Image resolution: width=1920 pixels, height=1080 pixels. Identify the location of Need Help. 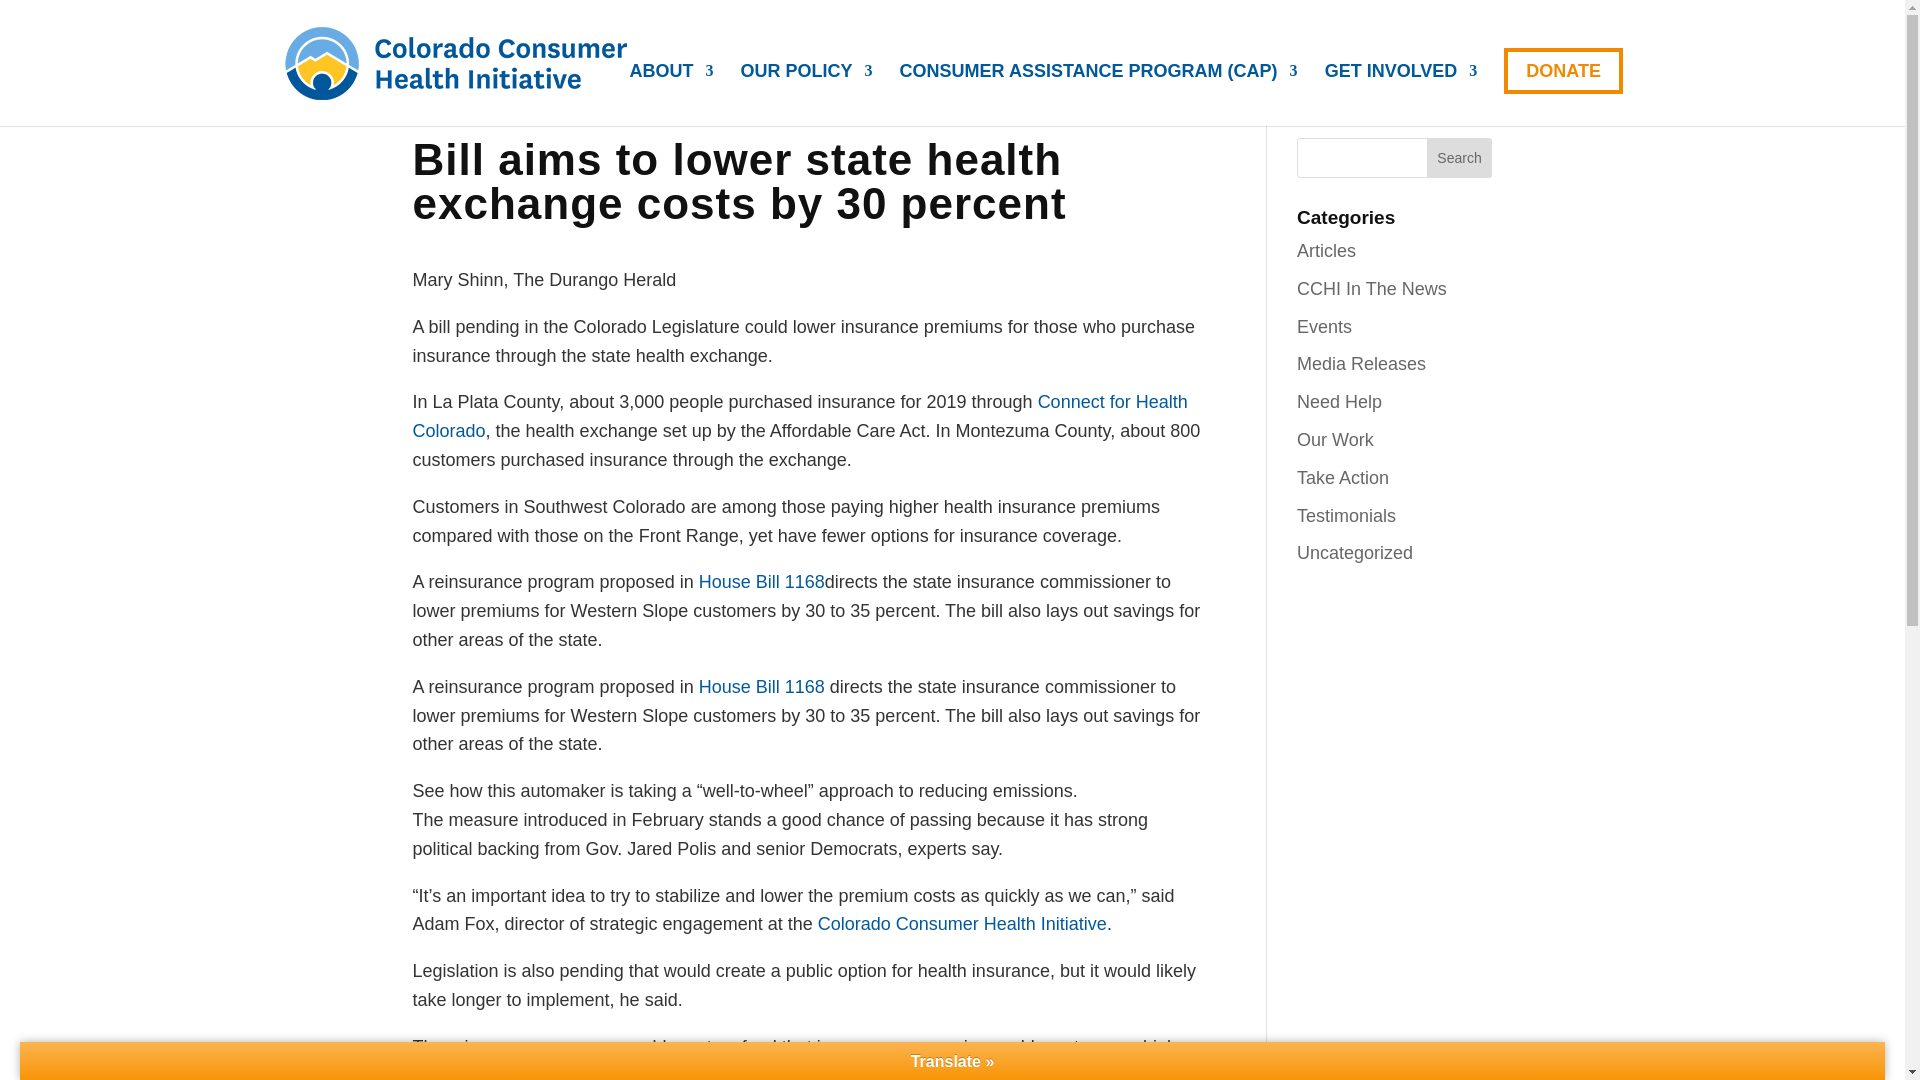
(1340, 402).